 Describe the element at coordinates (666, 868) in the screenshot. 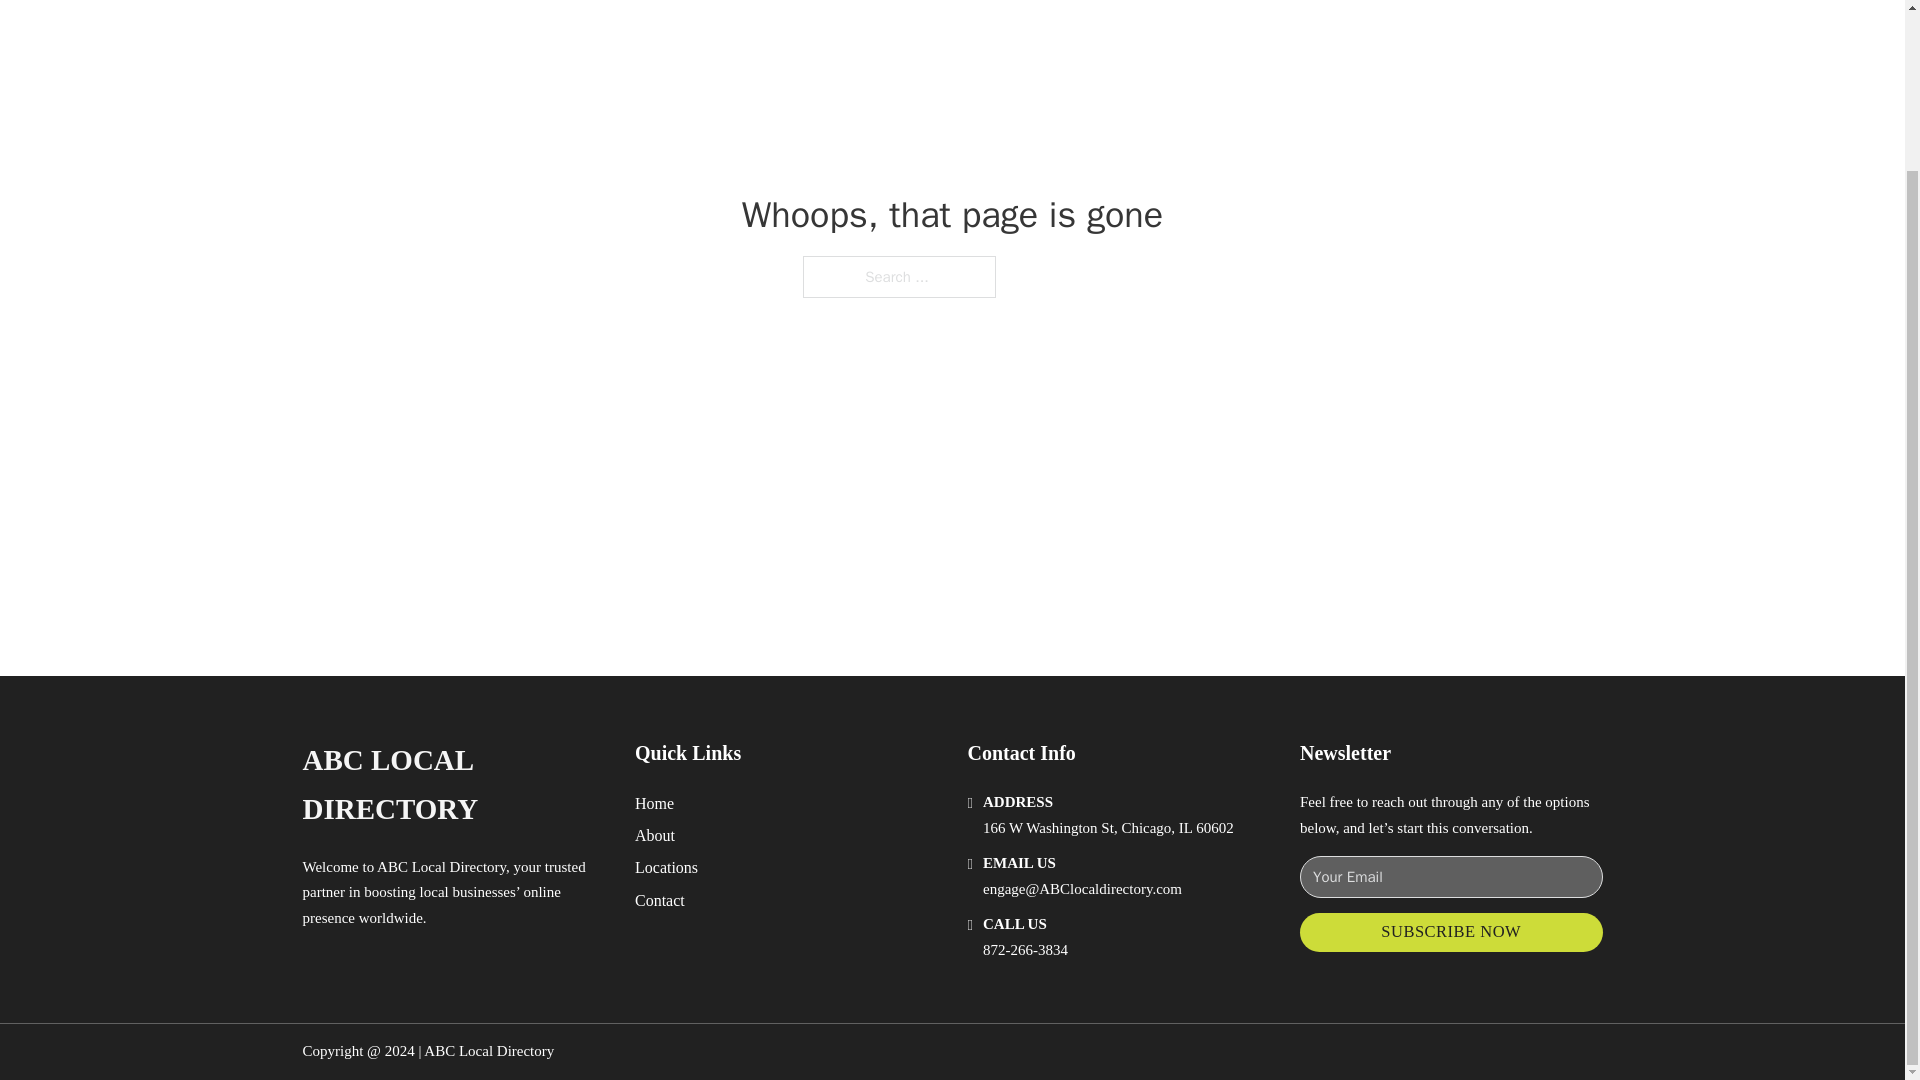

I see `Locations` at that location.